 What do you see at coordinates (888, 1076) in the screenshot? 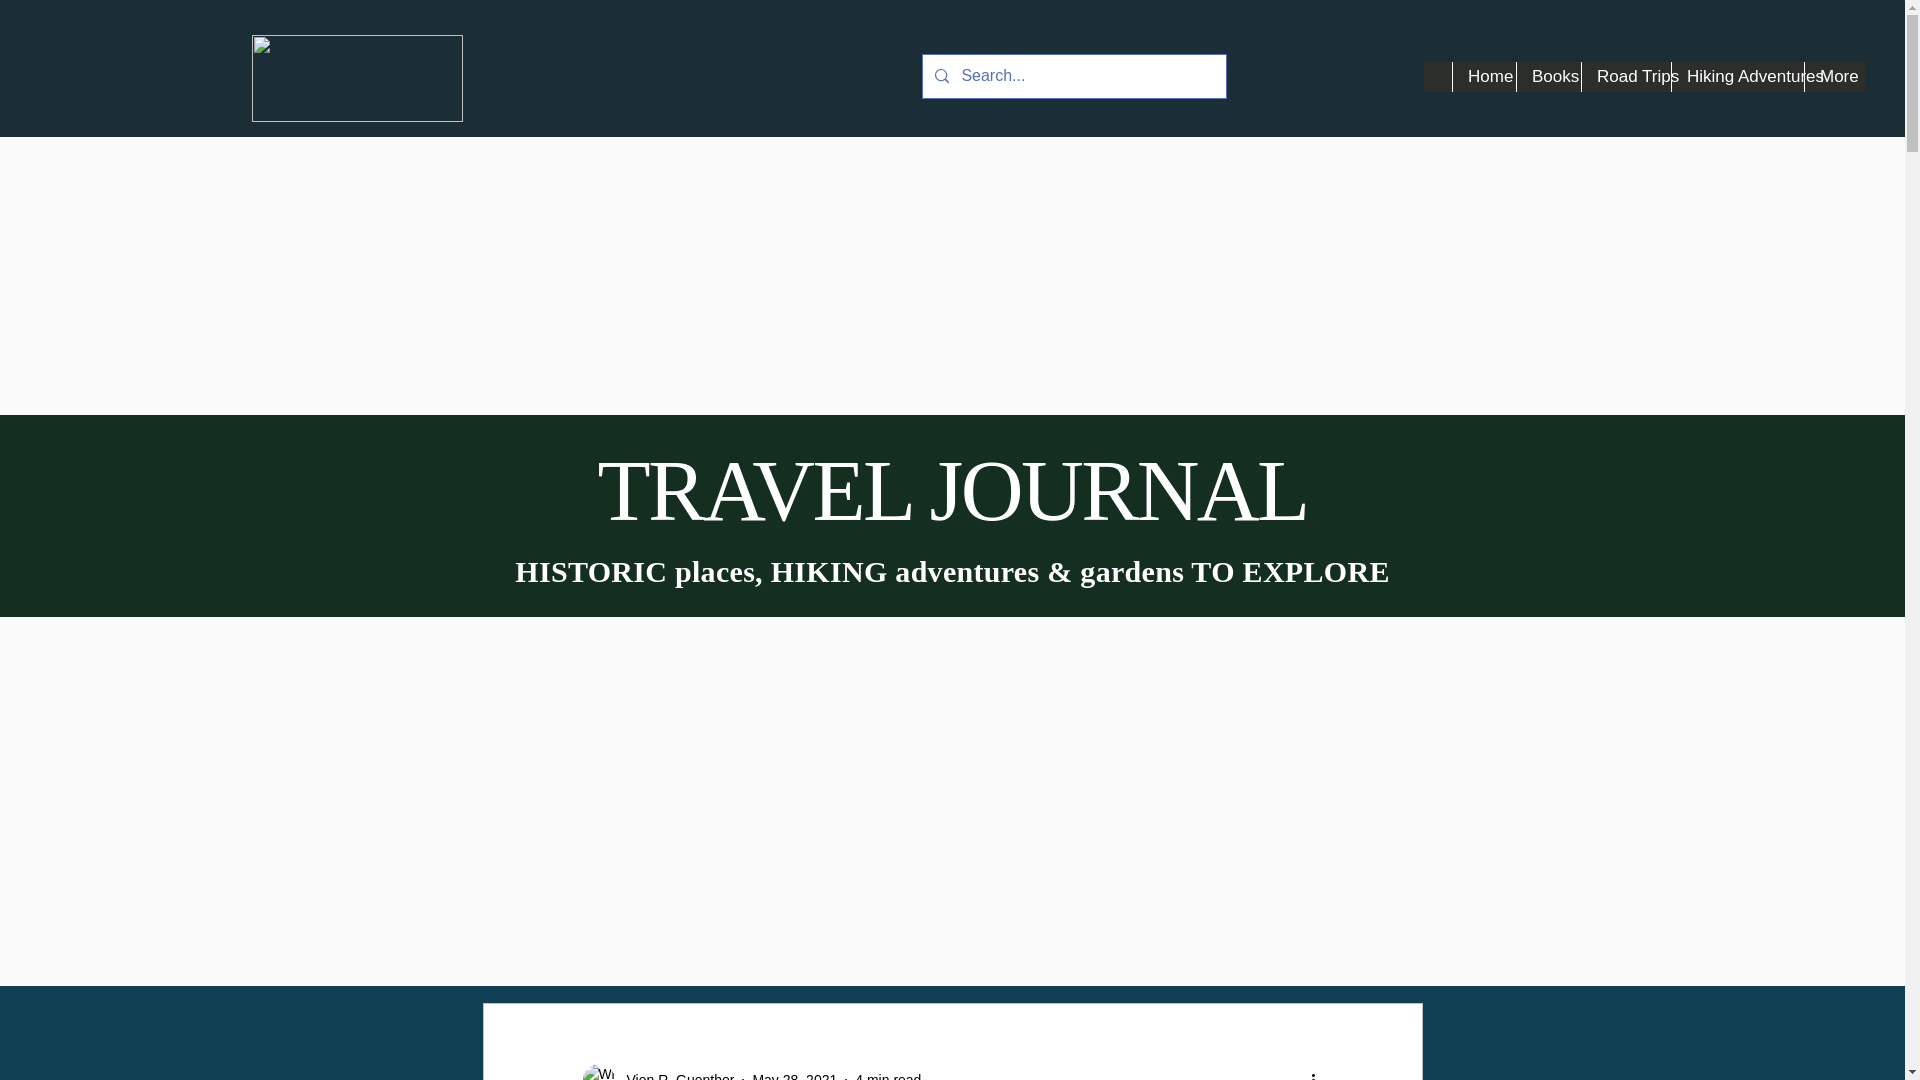
I see `4 min read` at bounding box center [888, 1076].